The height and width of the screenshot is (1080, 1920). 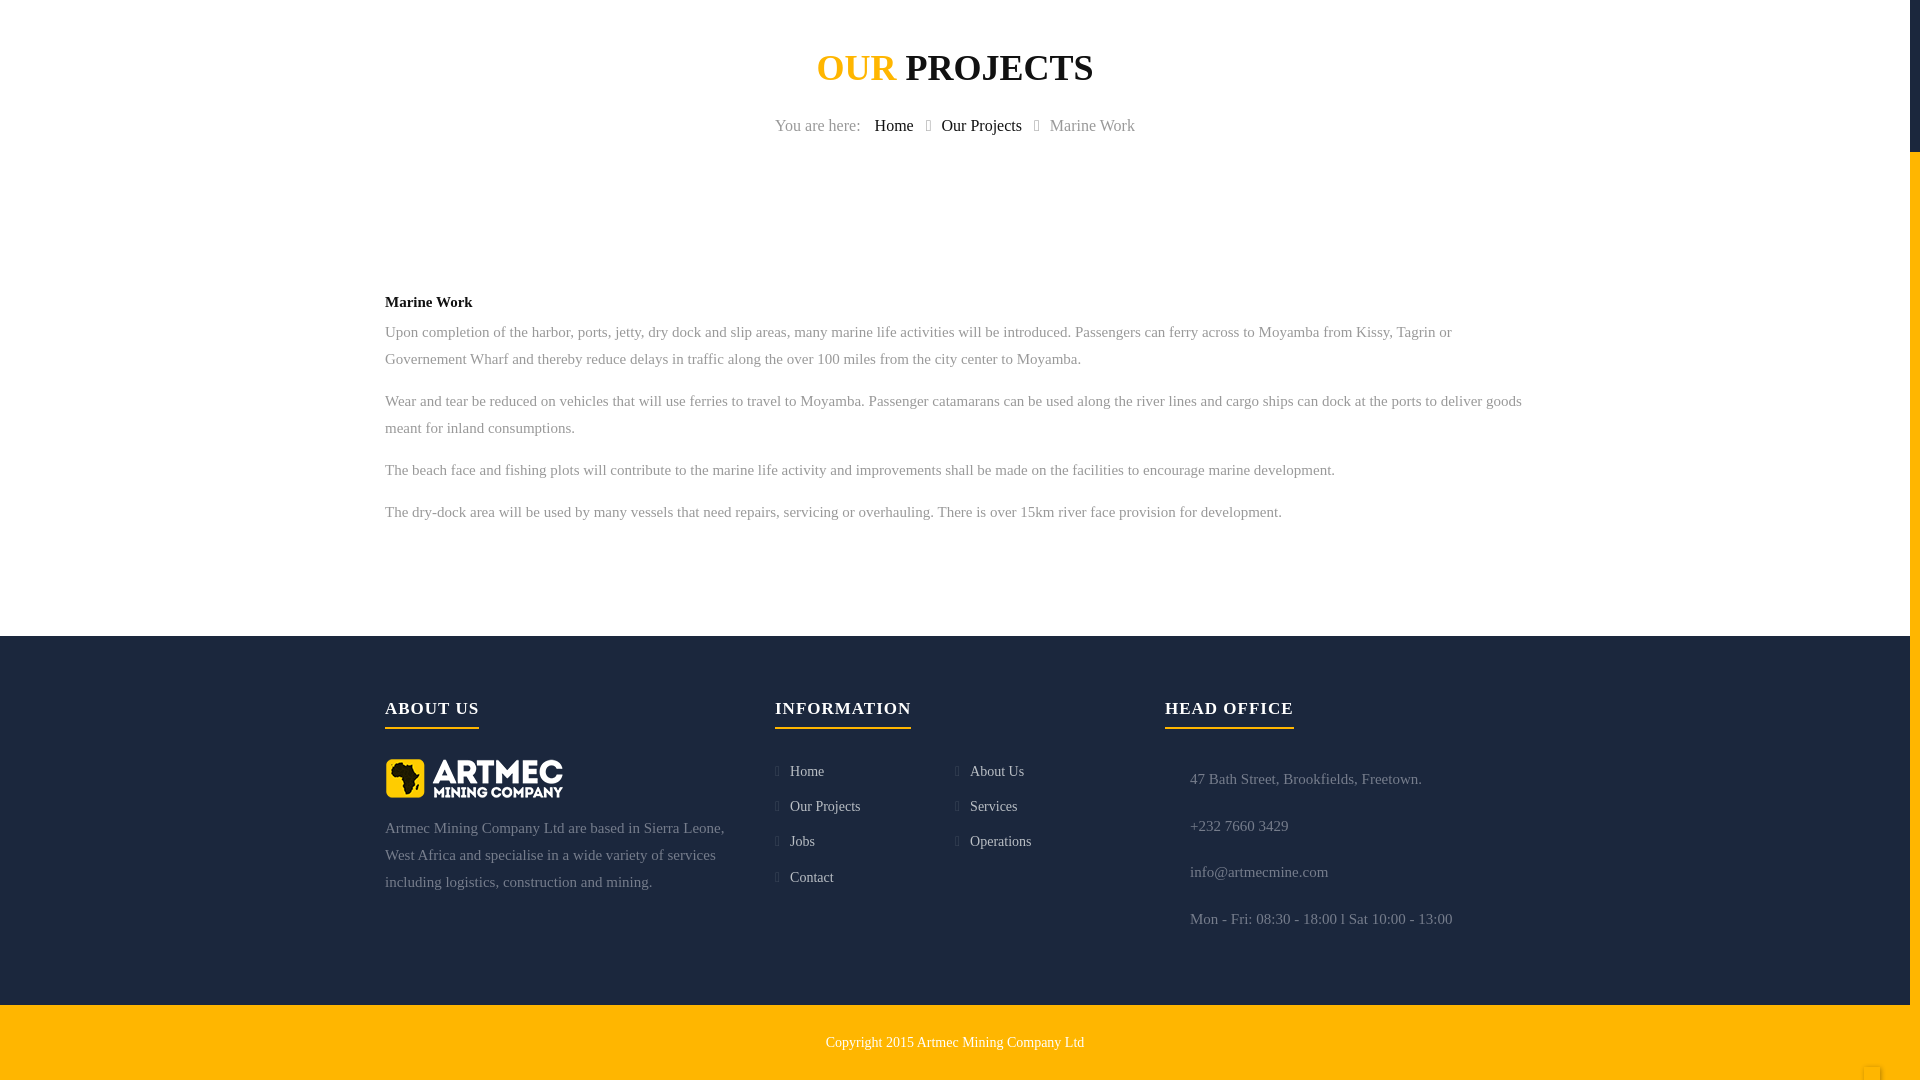 I want to click on Jobs, so click(x=802, y=840).